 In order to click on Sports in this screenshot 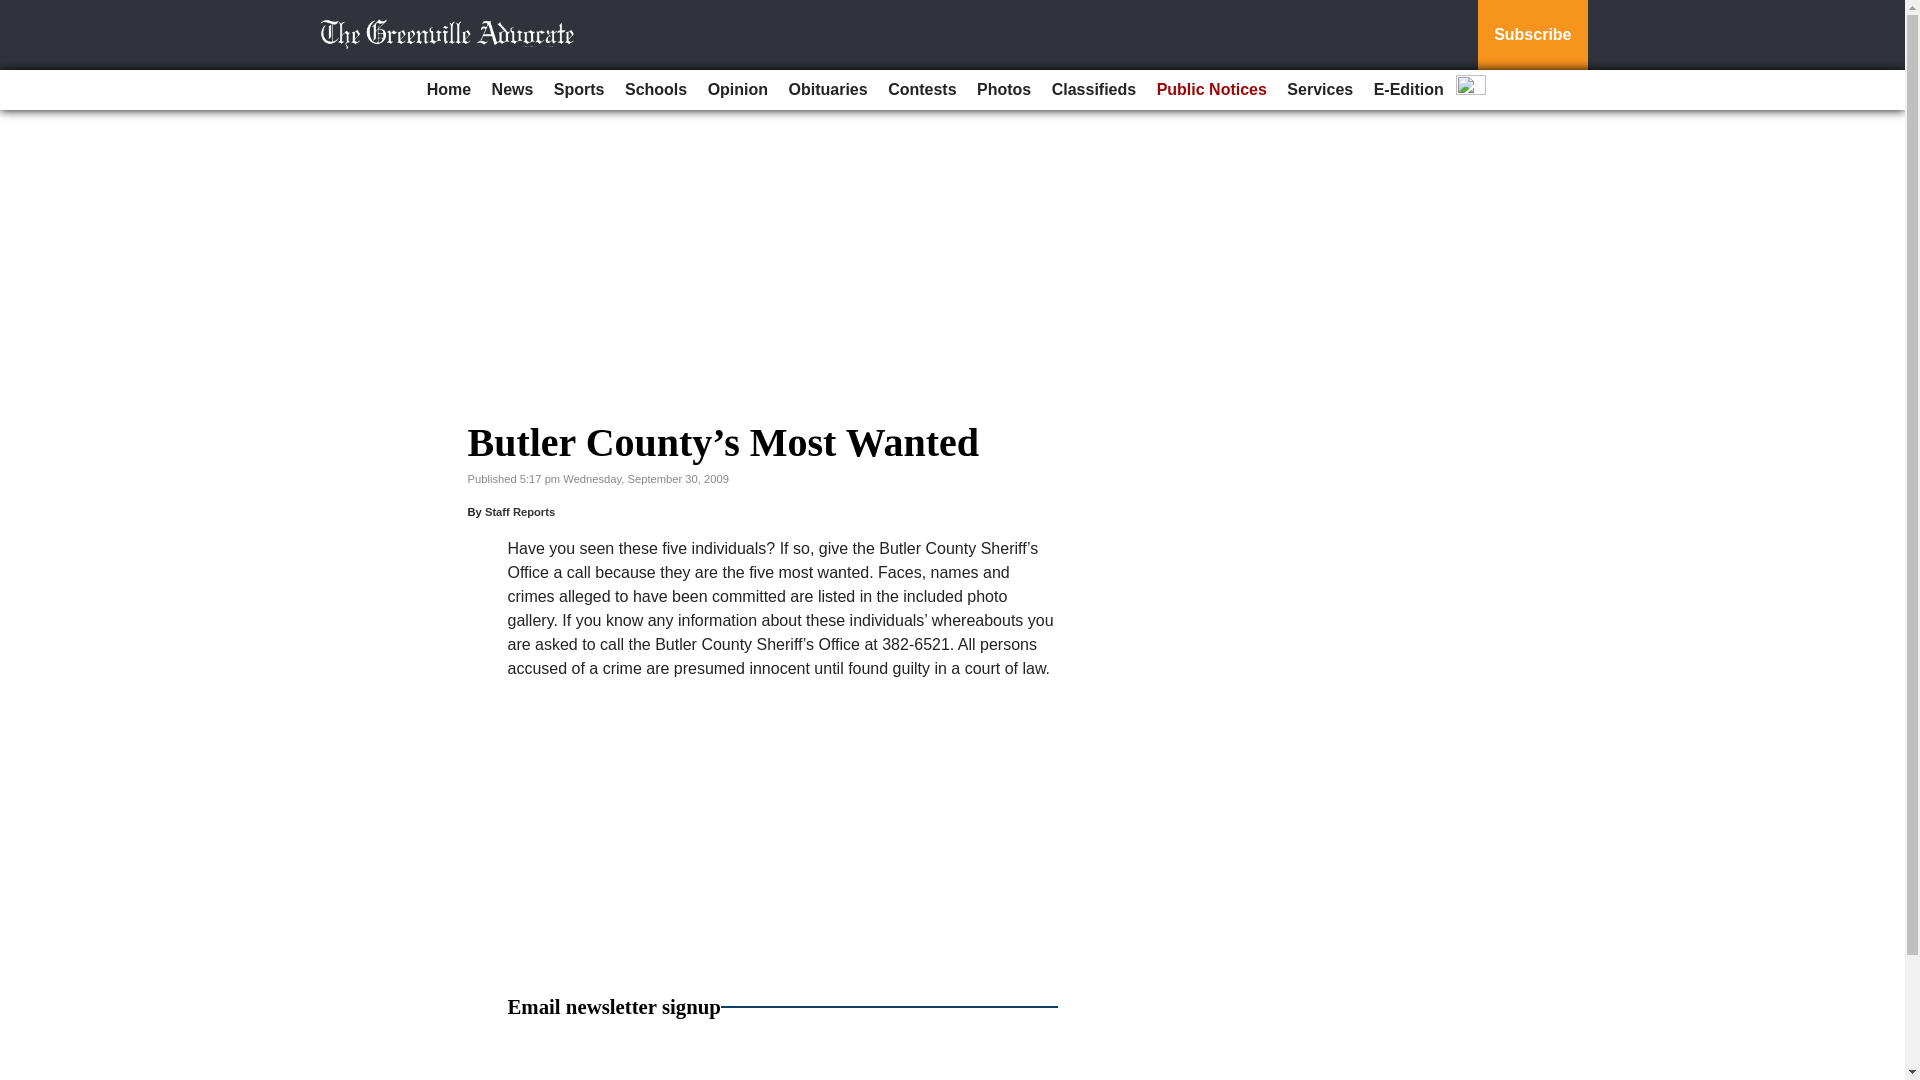, I will do `click(578, 90)`.